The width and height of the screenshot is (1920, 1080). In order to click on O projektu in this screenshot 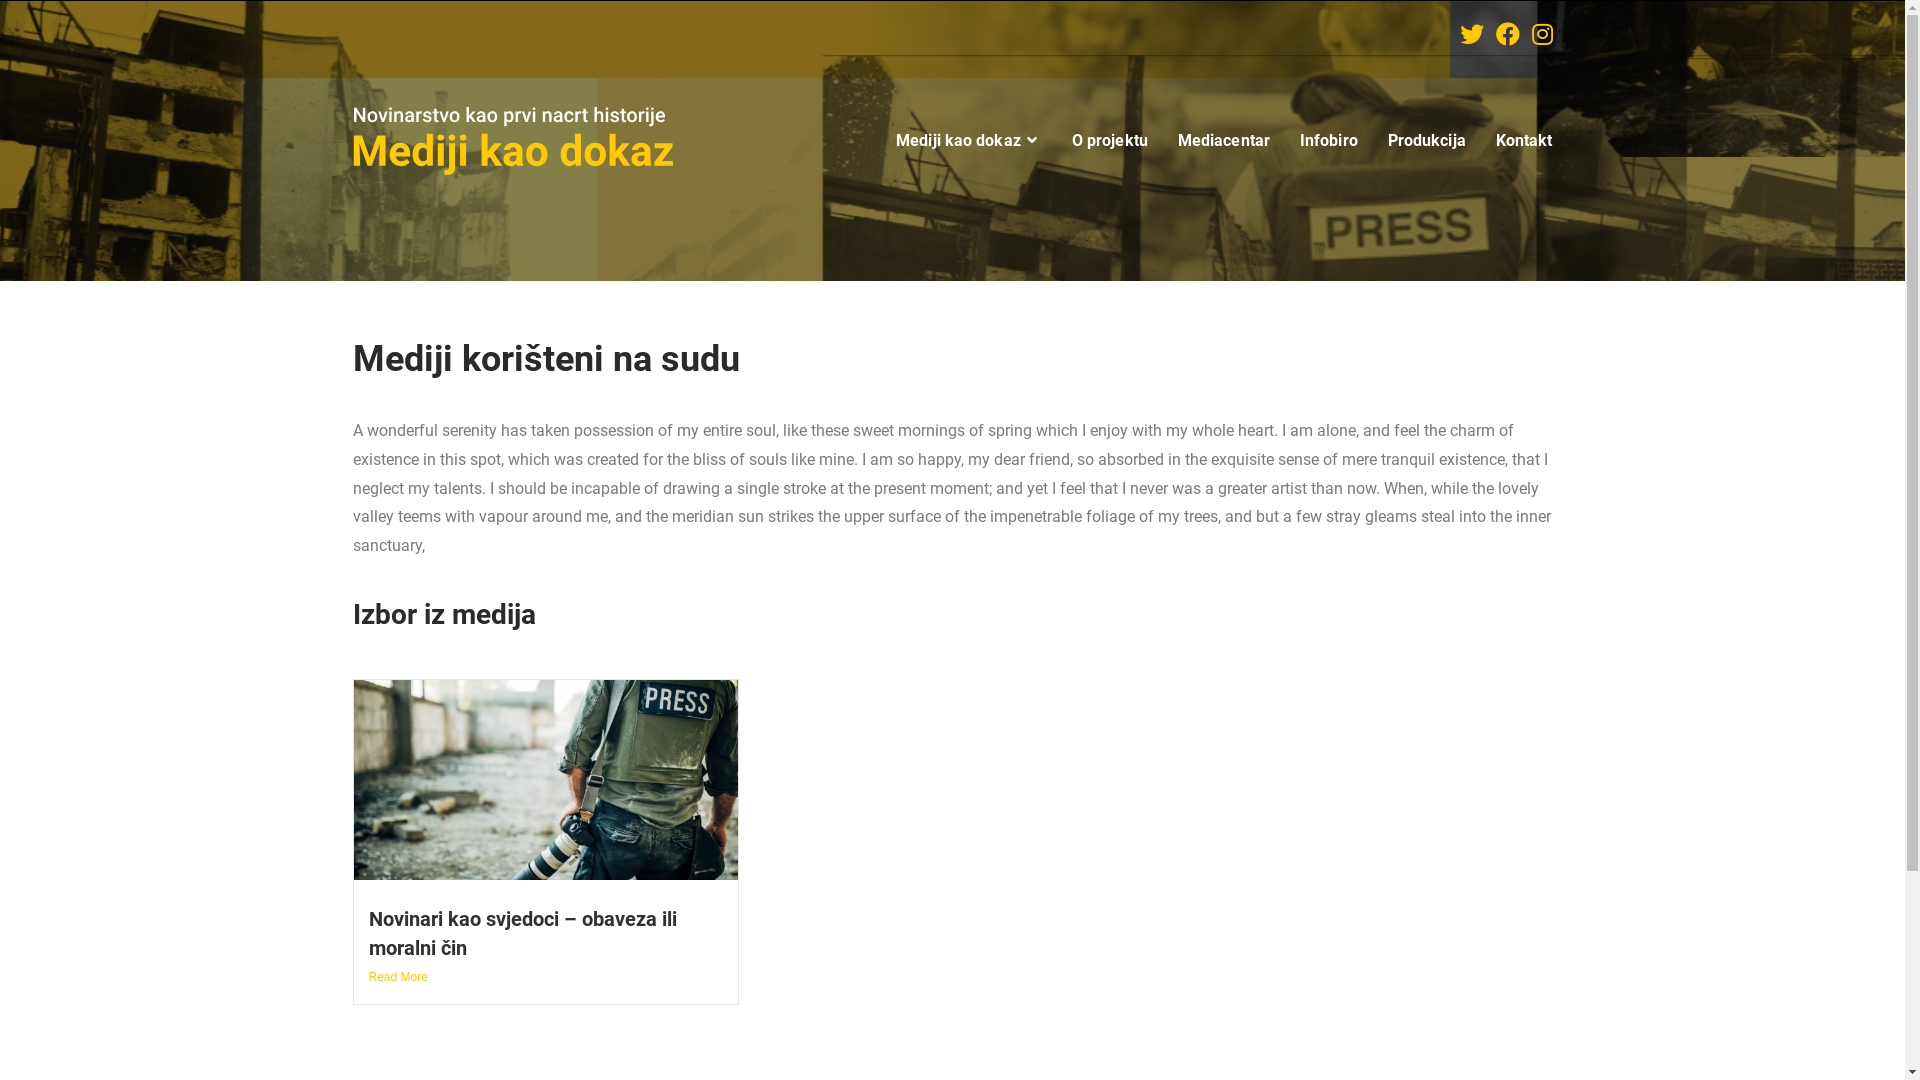, I will do `click(1110, 141)`.